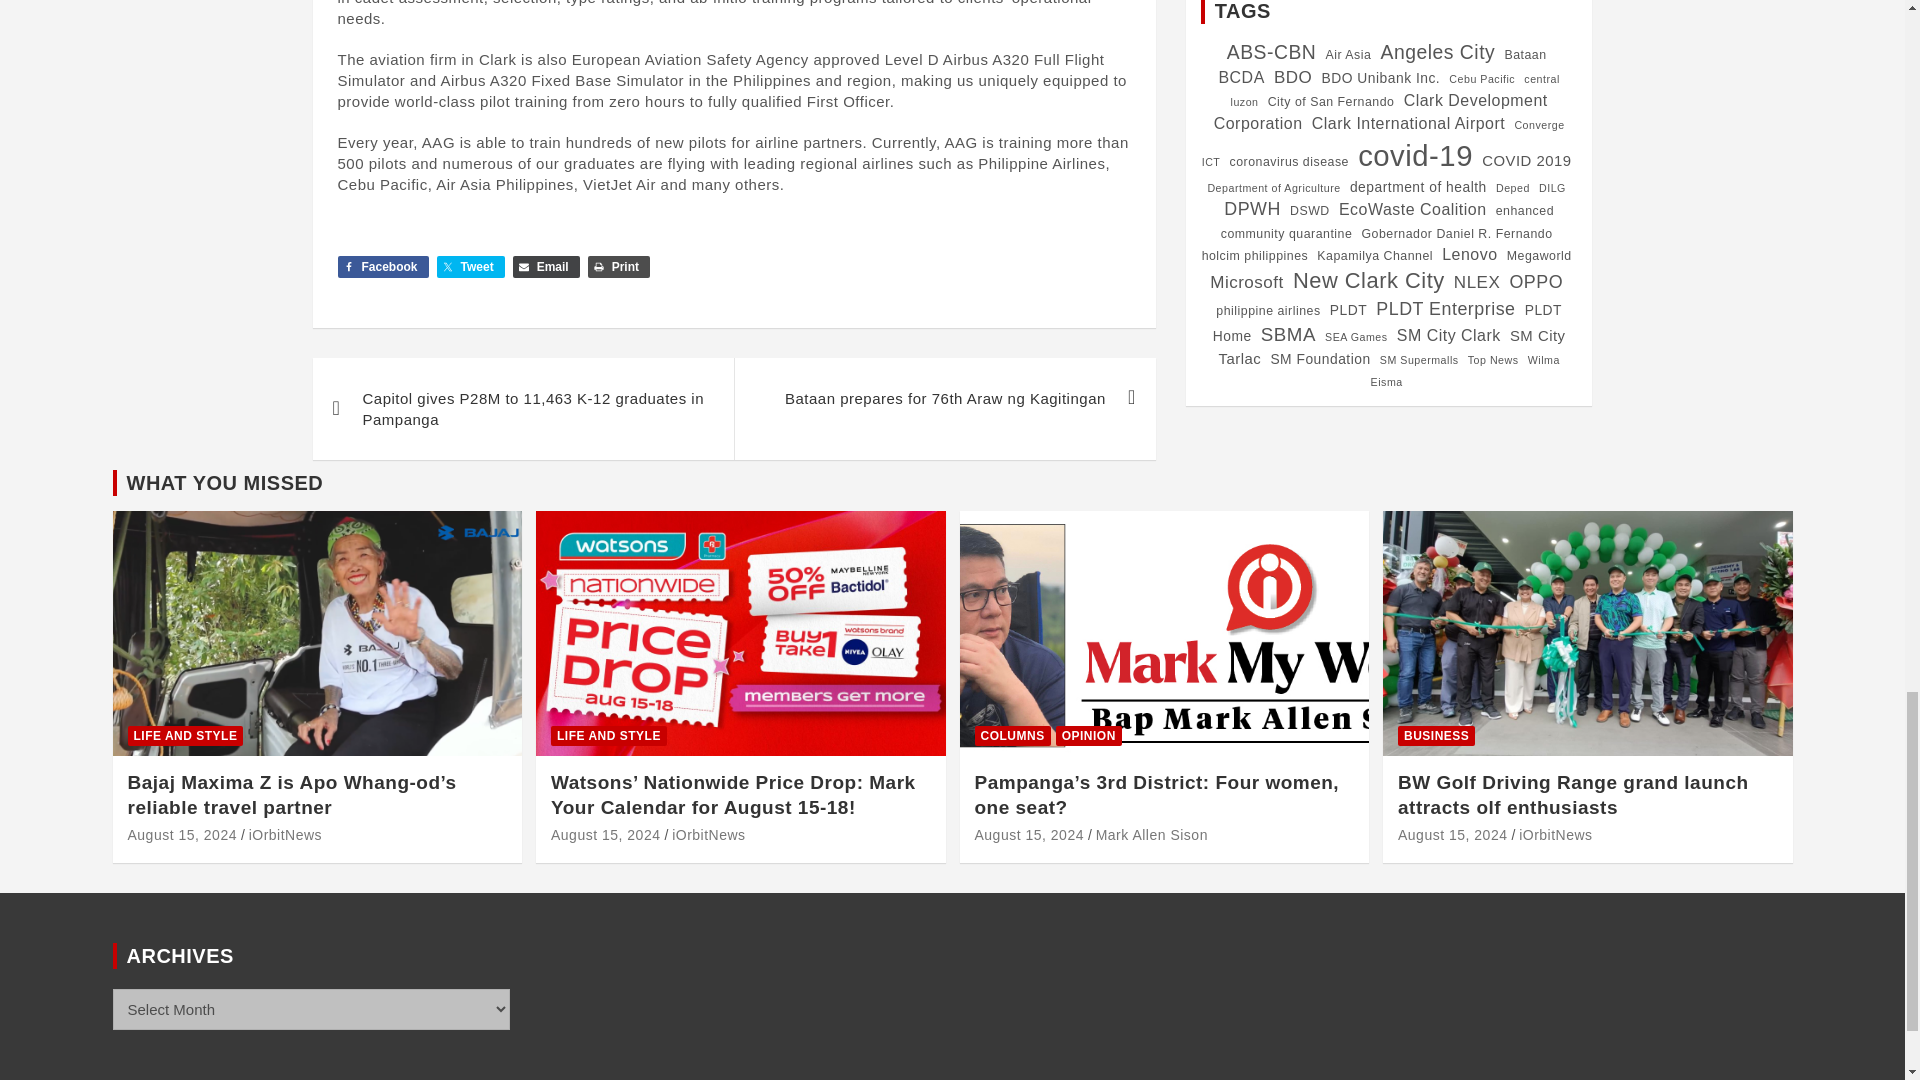 Image resolution: width=1920 pixels, height=1080 pixels. I want to click on Share on Twitter, so click(470, 266).